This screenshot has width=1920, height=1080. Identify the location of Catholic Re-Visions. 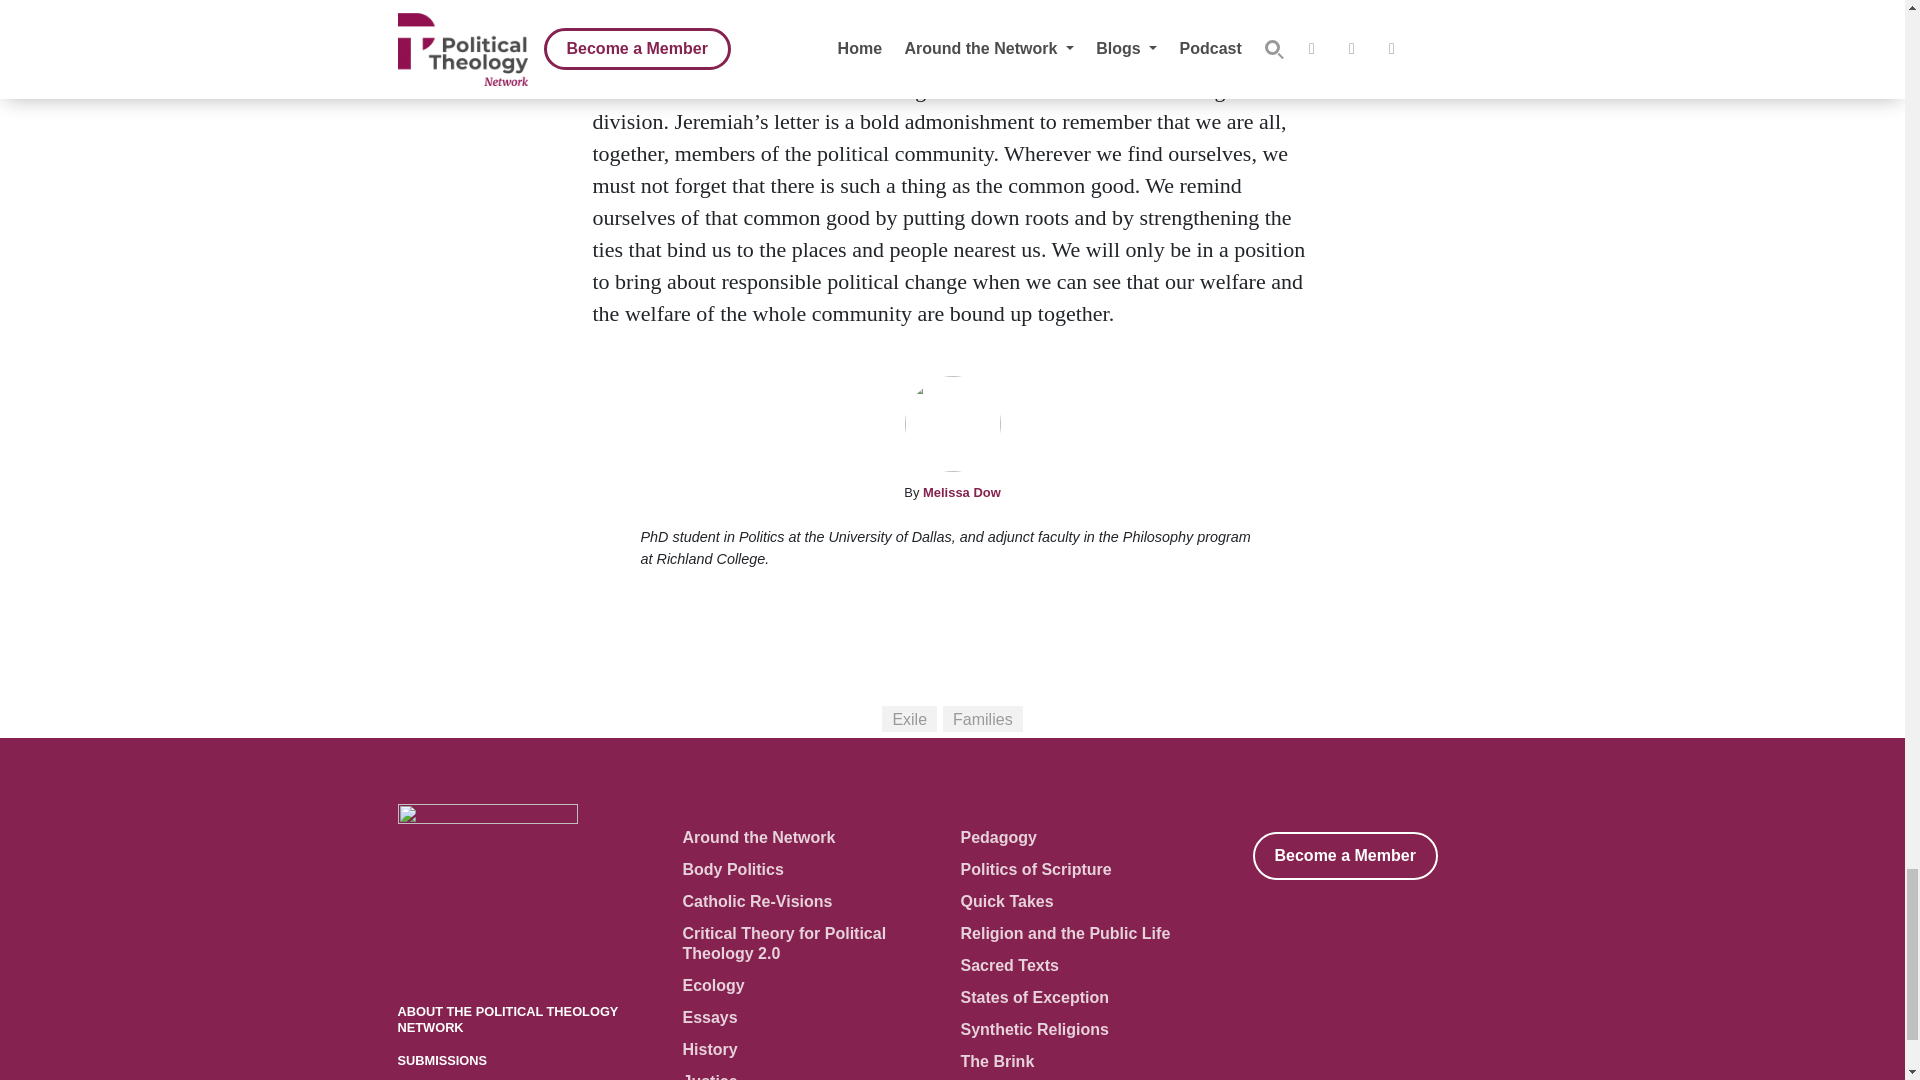
(756, 902).